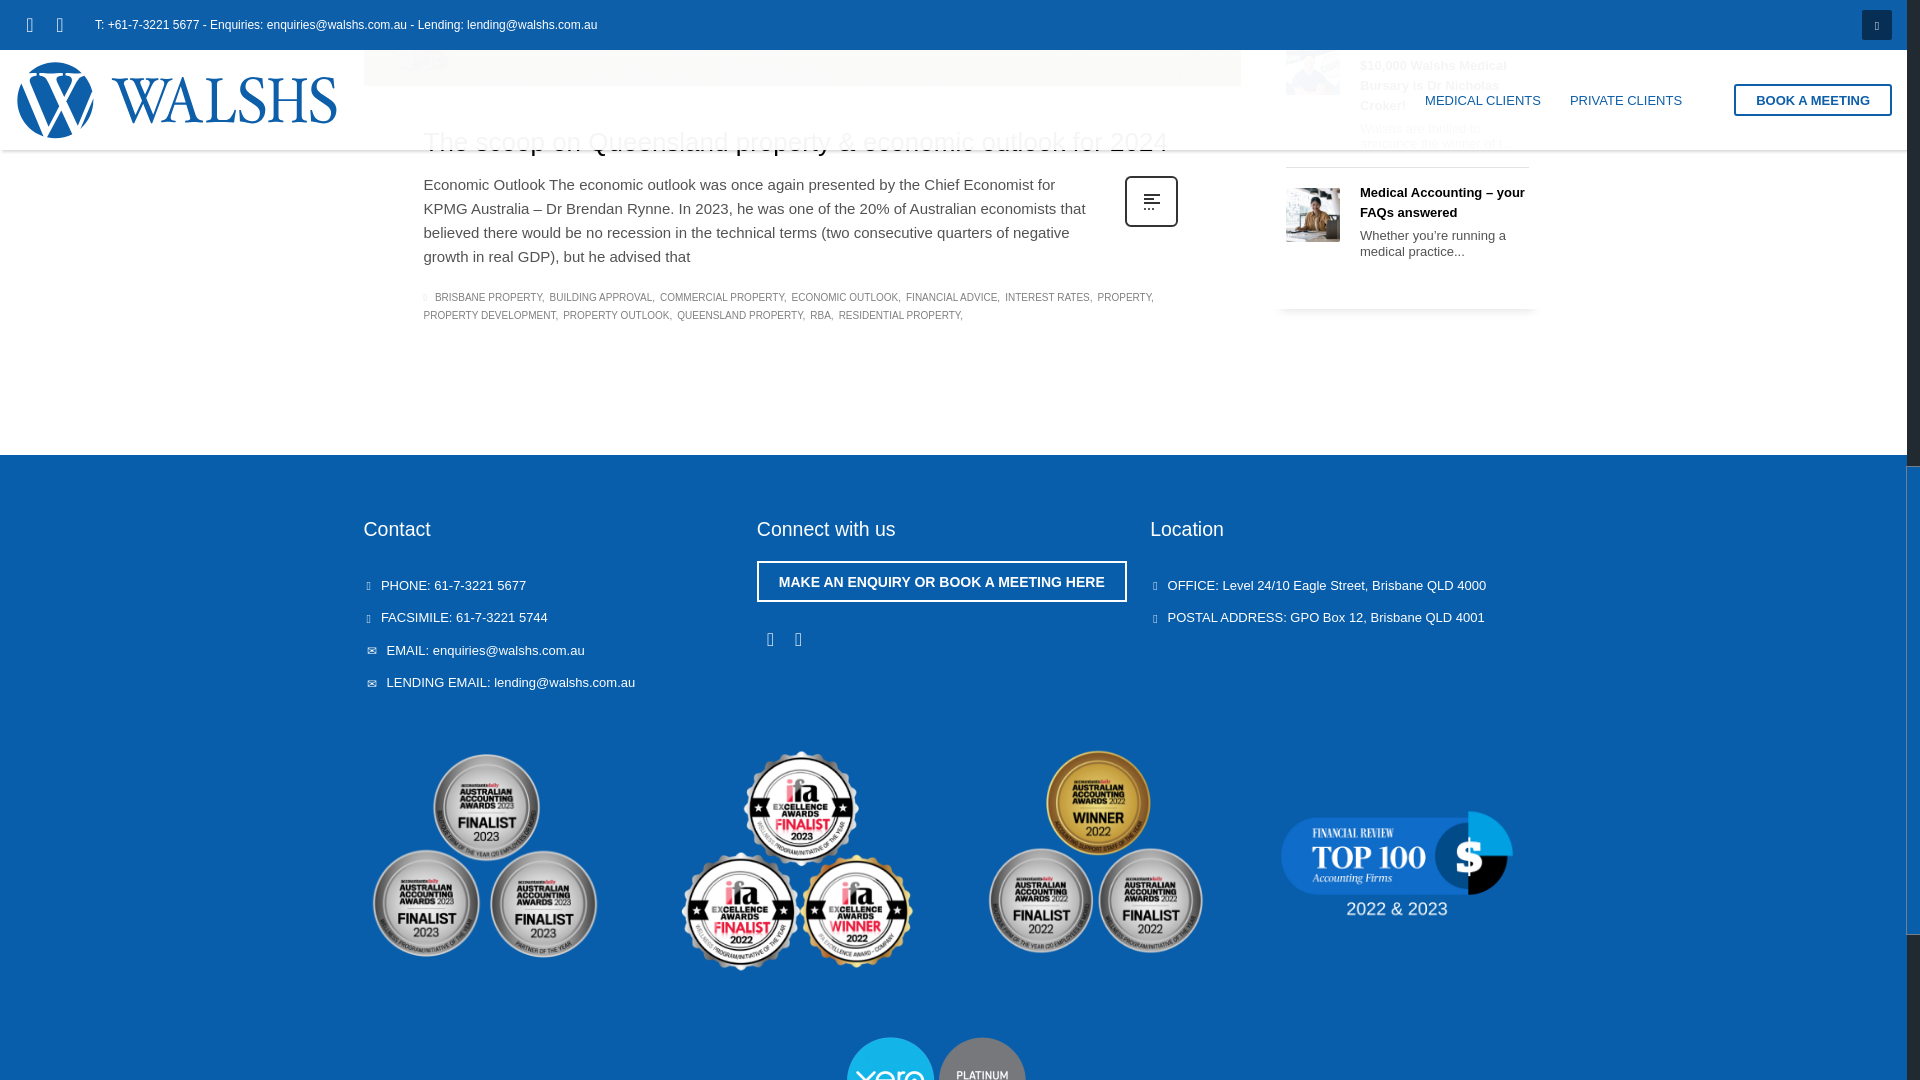 This screenshot has width=1920, height=1080. What do you see at coordinates (724, 298) in the screenshot?
I see `COMMERCIAL PROPERTY` at bounding box center [724, 298].